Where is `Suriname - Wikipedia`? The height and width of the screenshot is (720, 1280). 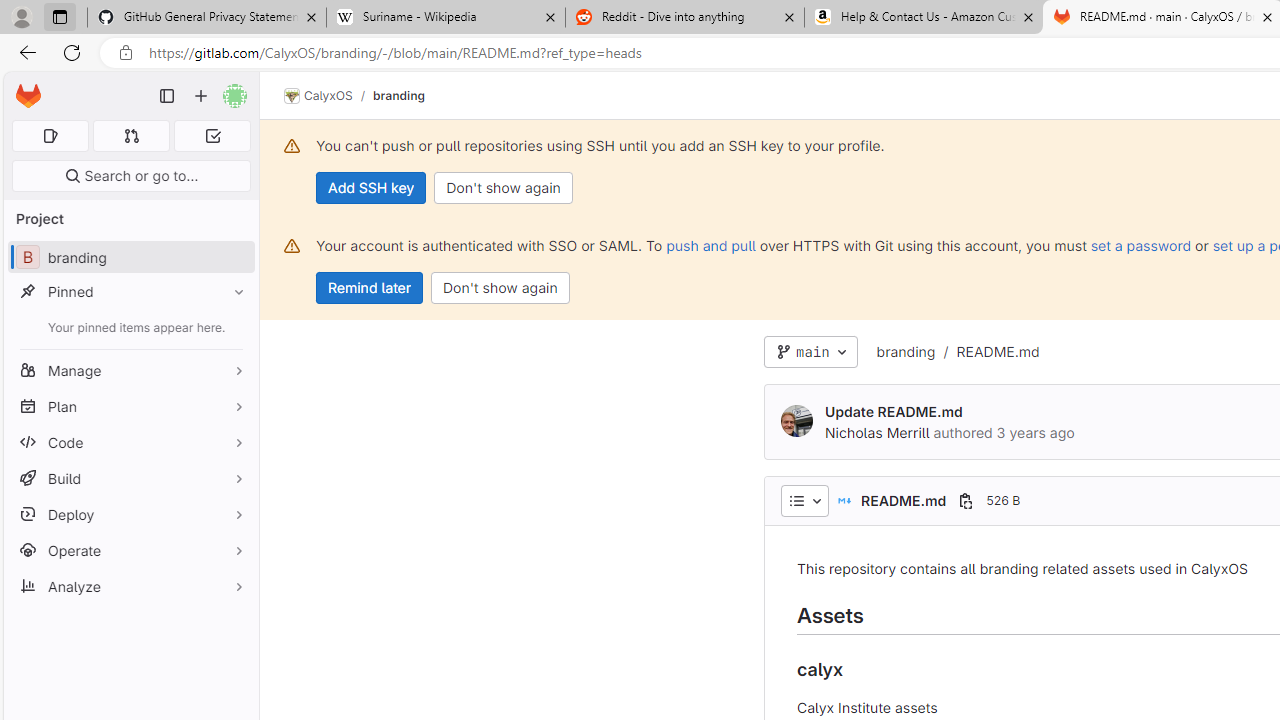 Suriname - Wikipedia is located at coordinates (445, 18).